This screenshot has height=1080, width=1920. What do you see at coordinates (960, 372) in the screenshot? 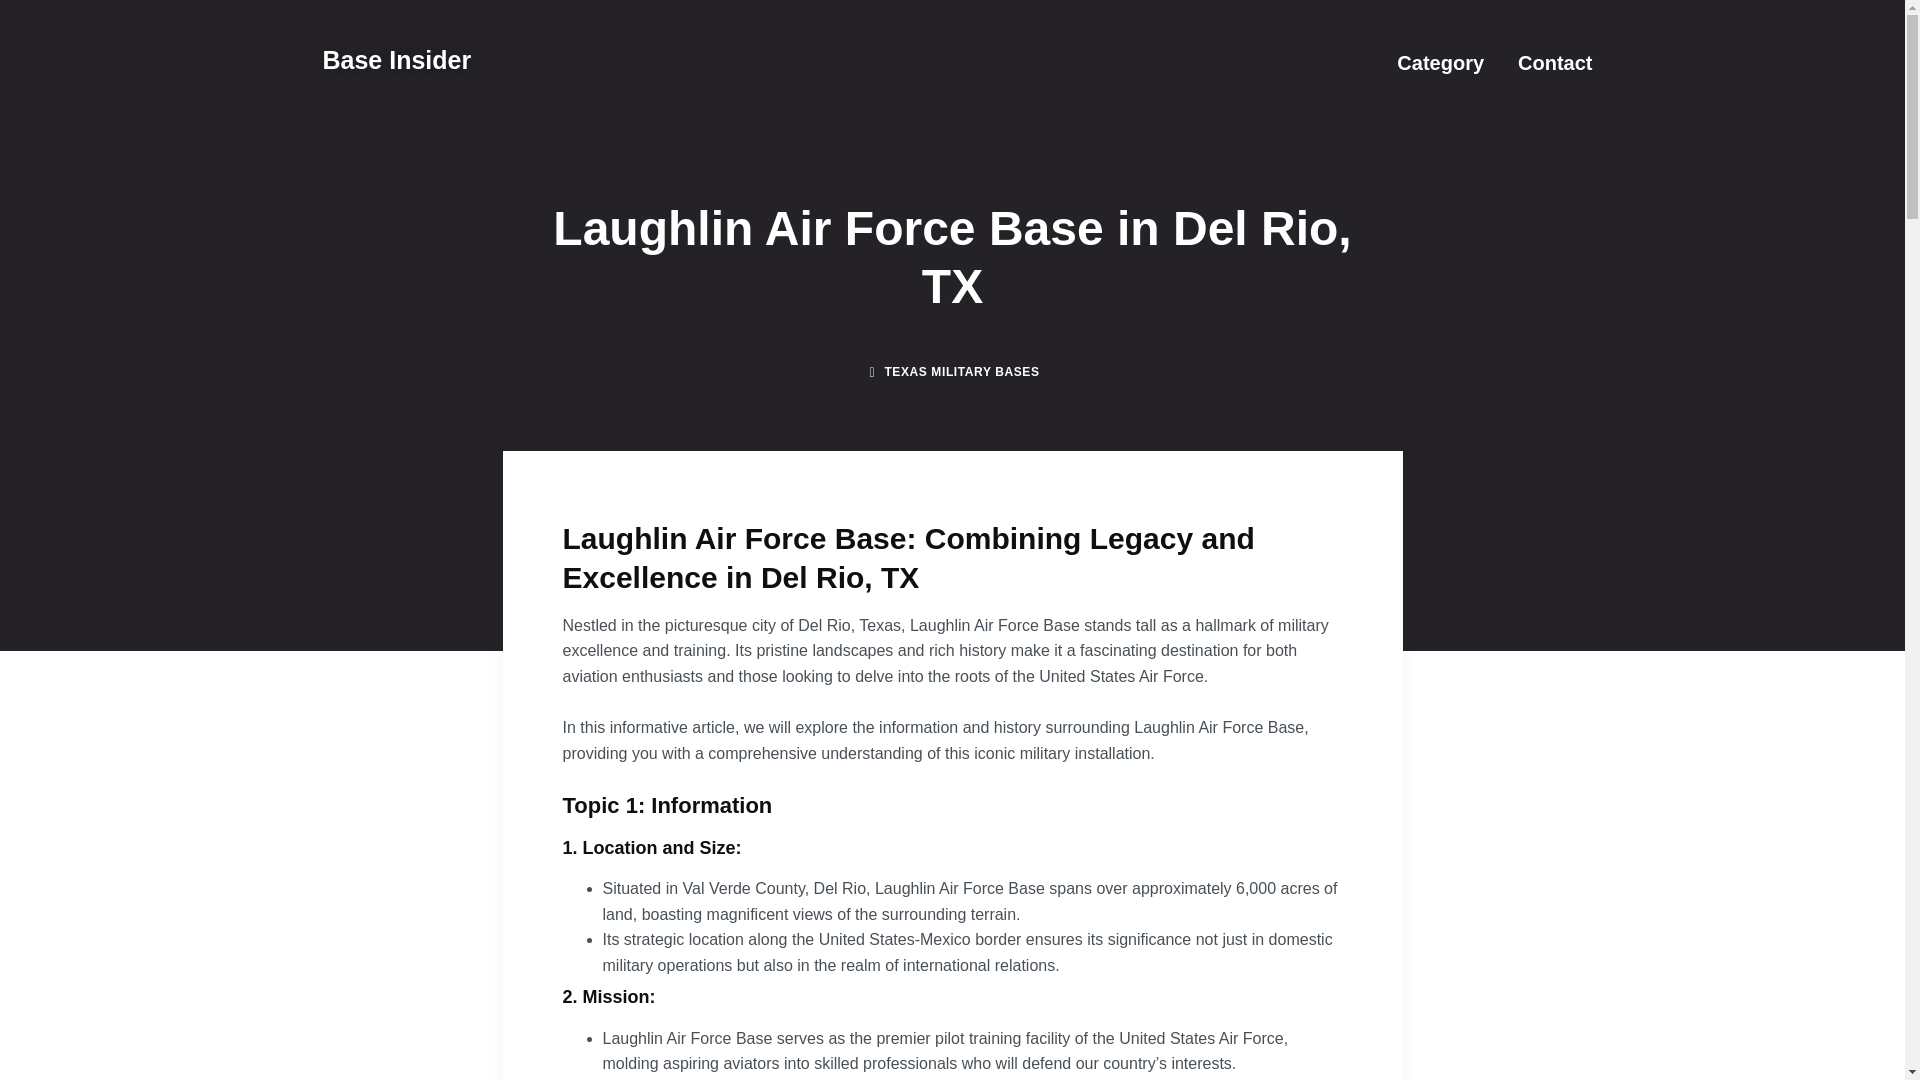
I see `TEXAS MILITARY BASES` at bounding box center [960, 372].